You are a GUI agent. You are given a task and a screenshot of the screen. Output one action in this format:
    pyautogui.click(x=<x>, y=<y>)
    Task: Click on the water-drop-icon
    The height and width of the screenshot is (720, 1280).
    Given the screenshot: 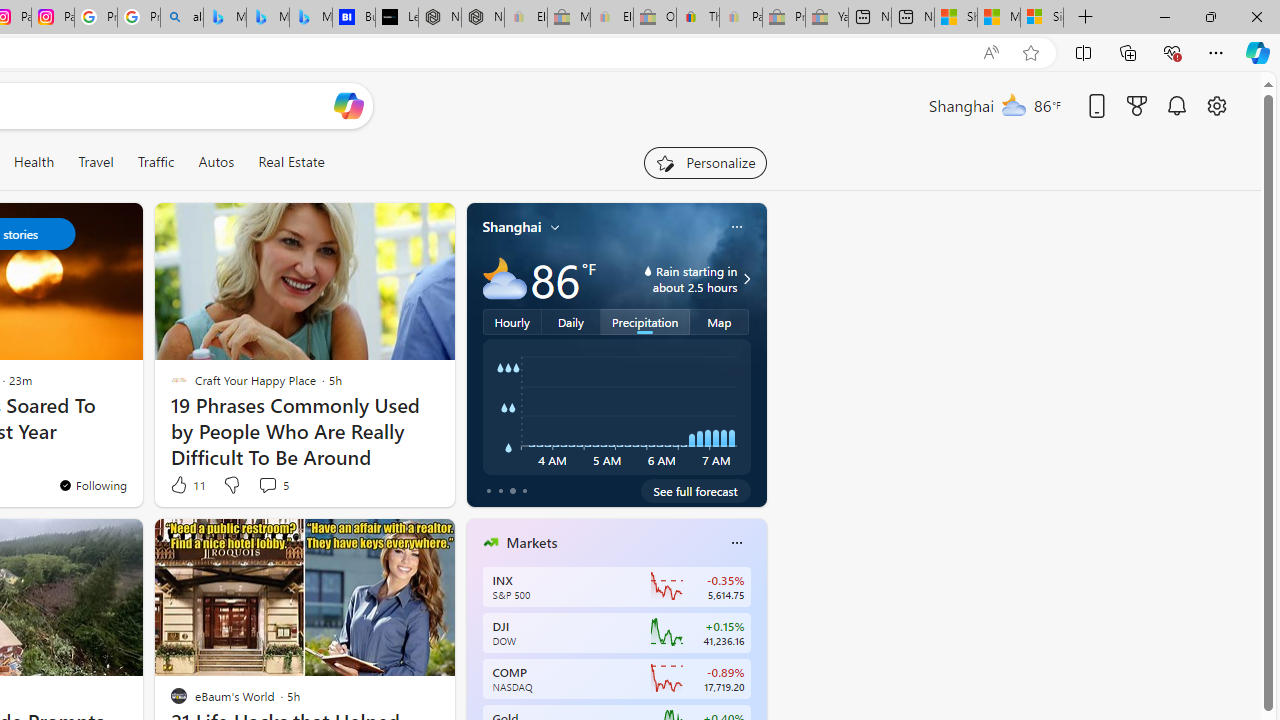 What is the action you would take?
    pyautogui.click(x=648, y=270)
    